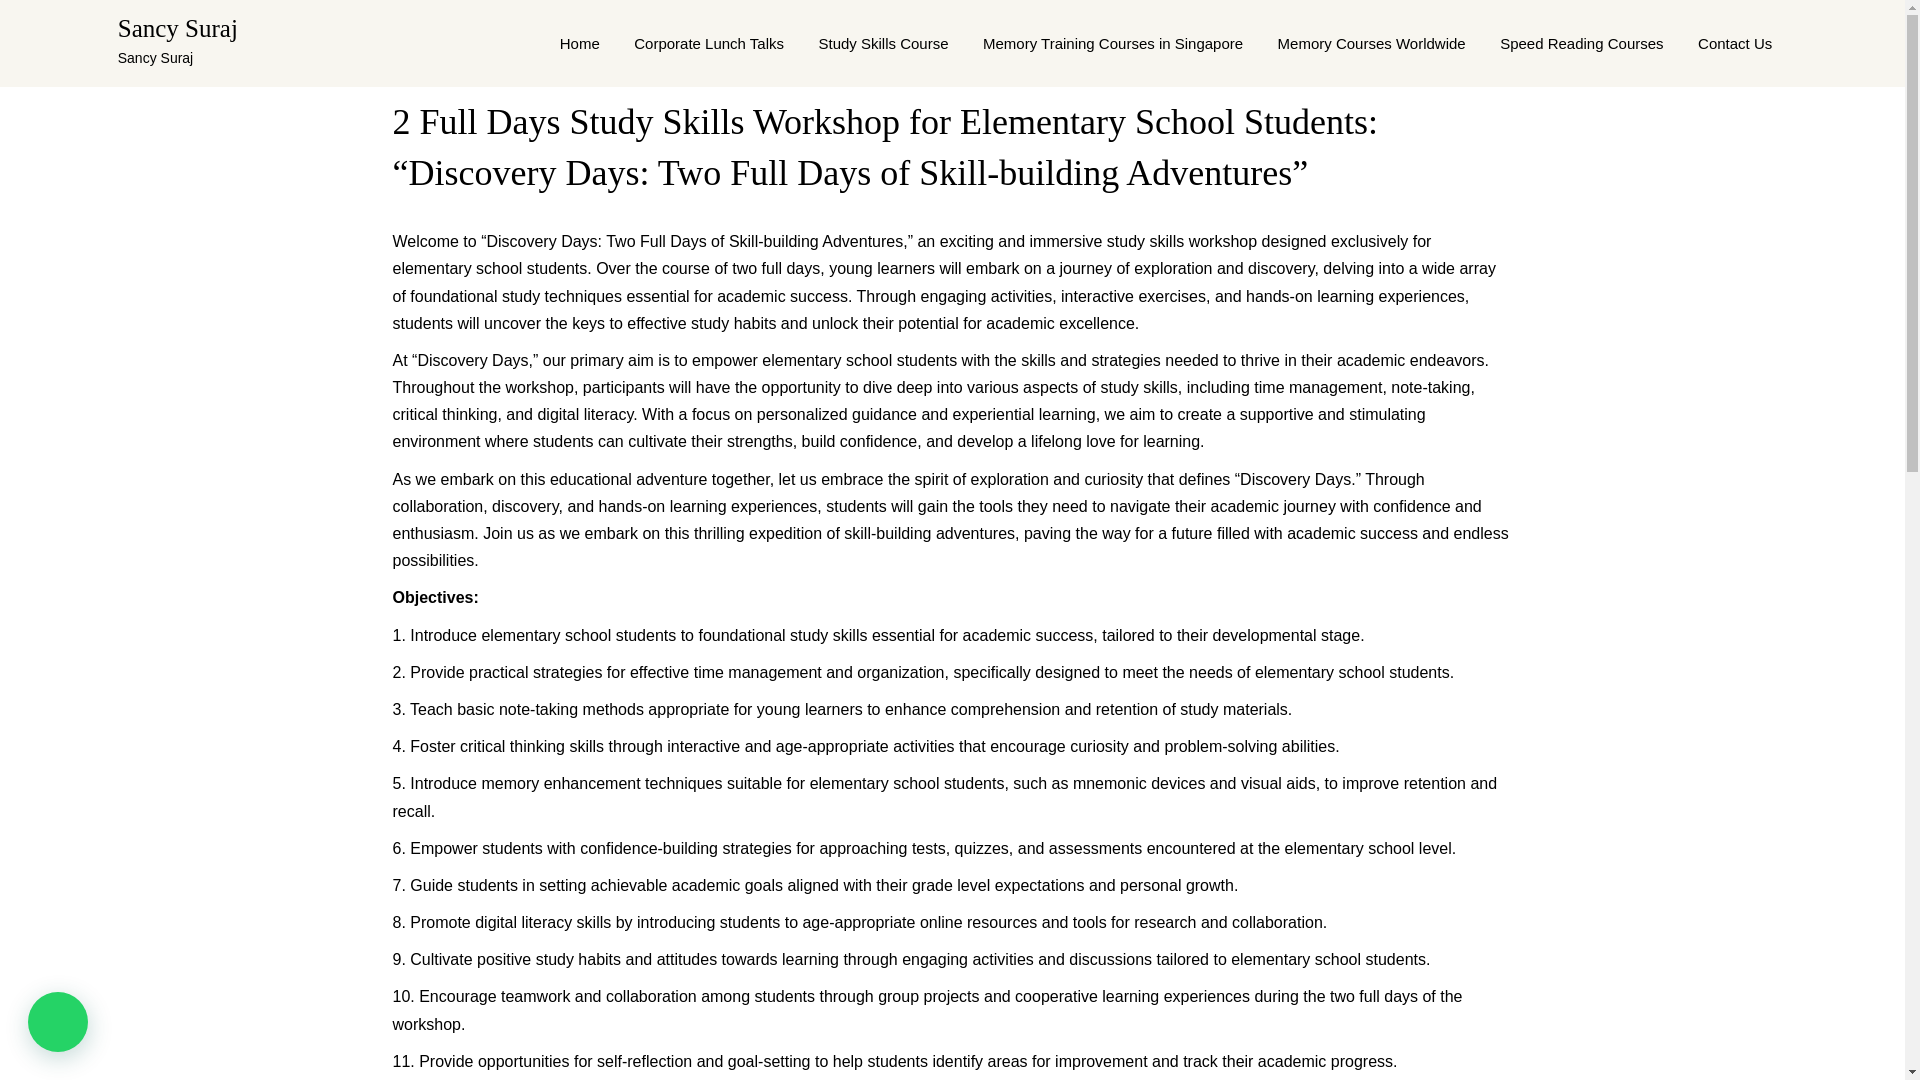 The width and height of the screenshot is (1920, 1080). What do you see at coordinates (1735, 44) in the screenshot?
I see `Contact Us` at bounding box center [1735, 44].